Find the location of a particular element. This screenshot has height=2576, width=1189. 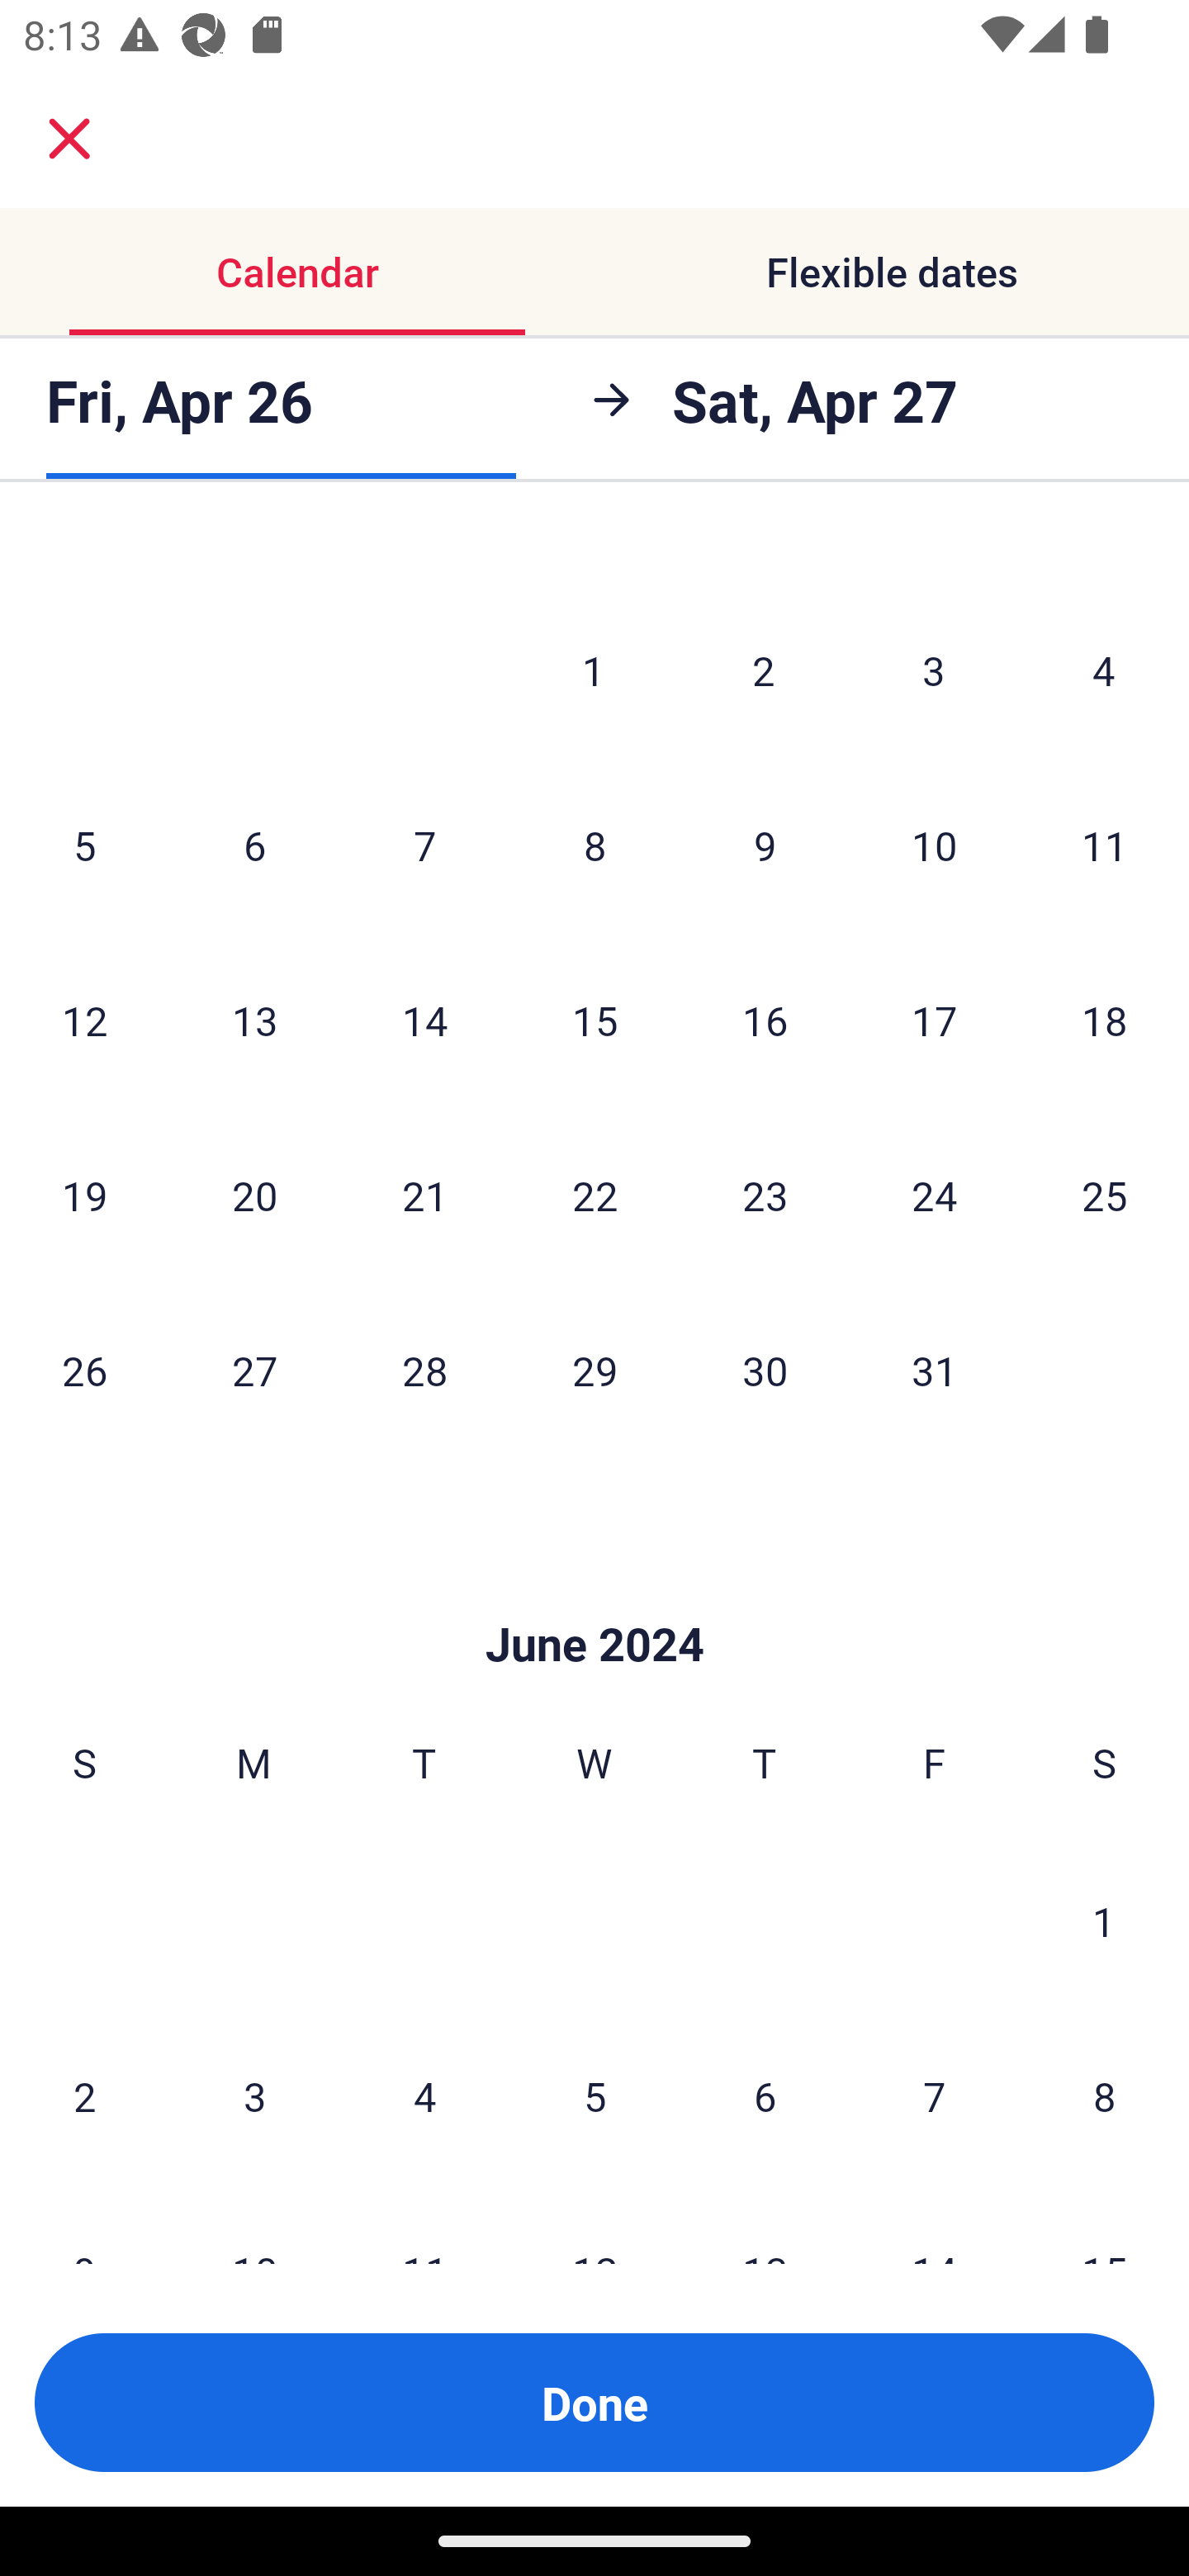

27 Monday, May 27, 2024 is located at coordinates (254, 1370).